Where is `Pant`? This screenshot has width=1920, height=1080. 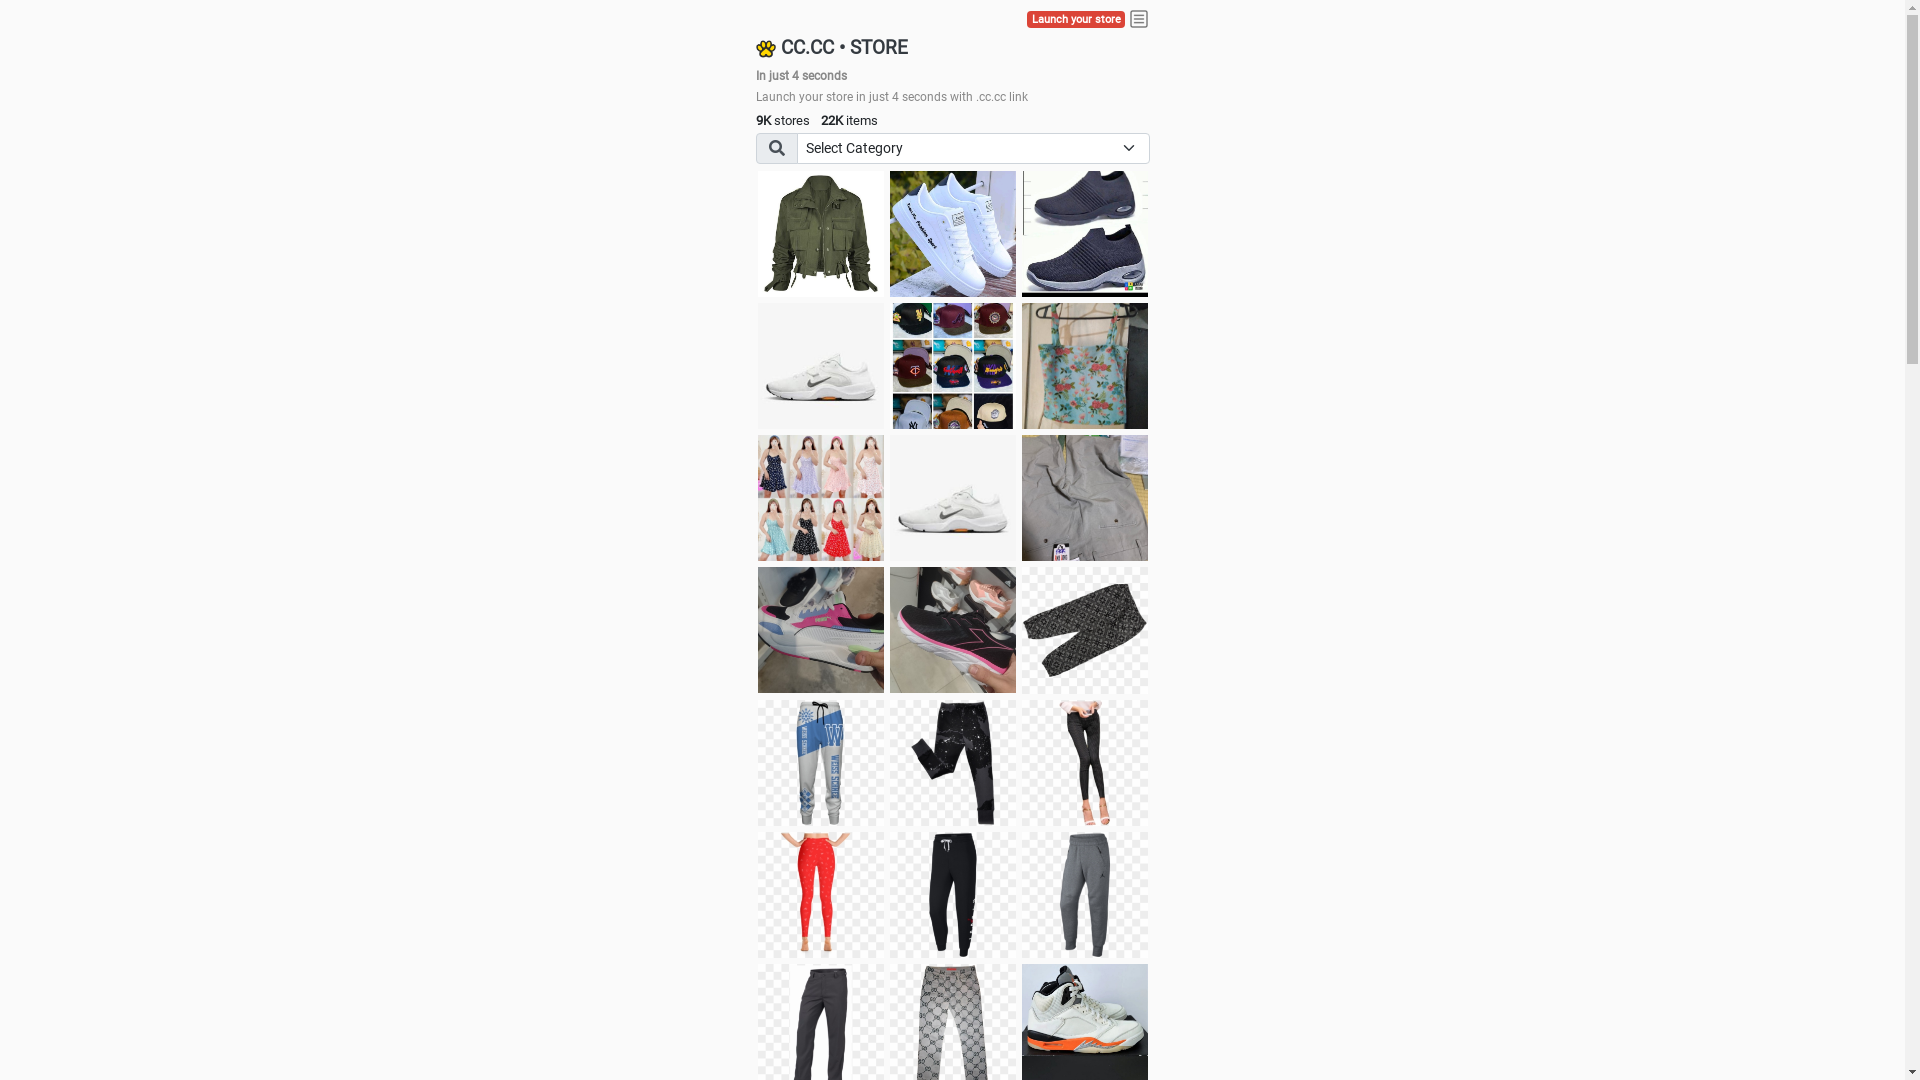
Pant is located at coordinates (1085, 763).